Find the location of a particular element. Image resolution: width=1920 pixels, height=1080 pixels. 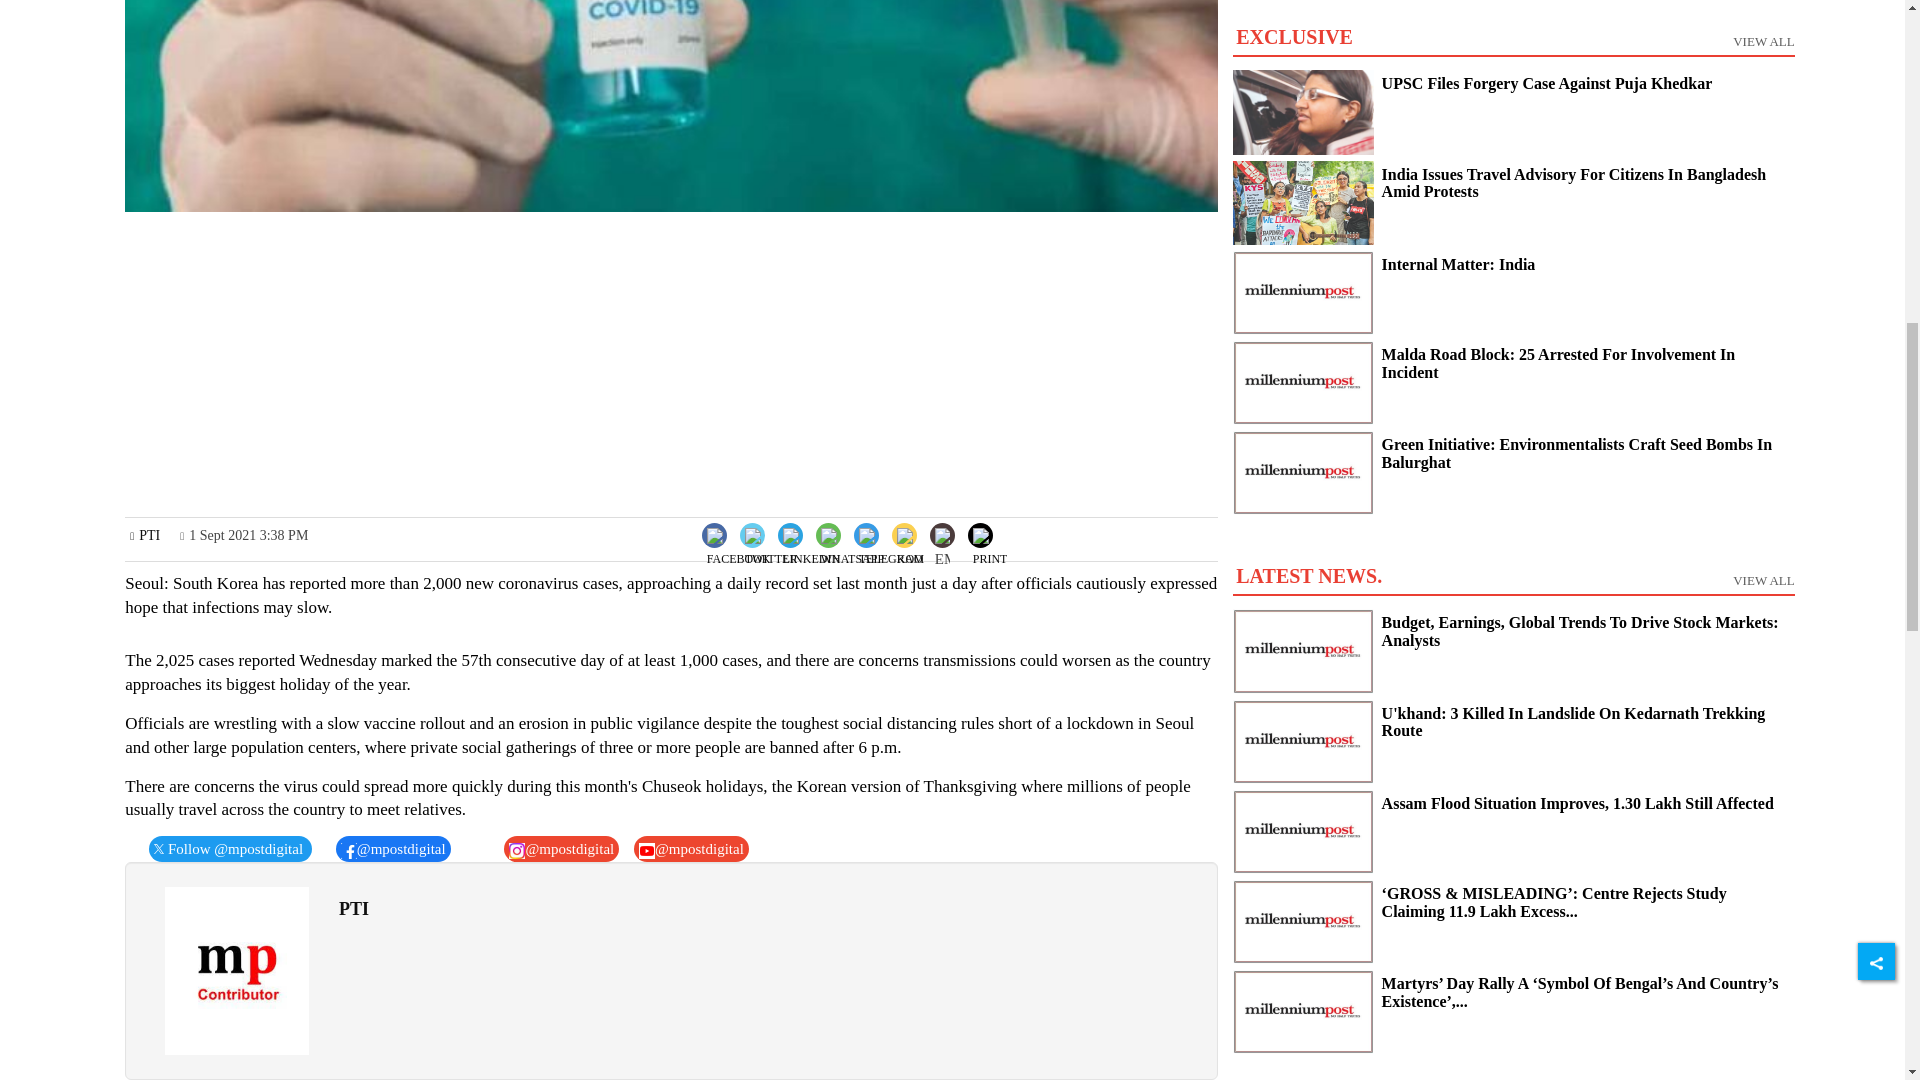

whatsapp is located at coordinates (852, 550).